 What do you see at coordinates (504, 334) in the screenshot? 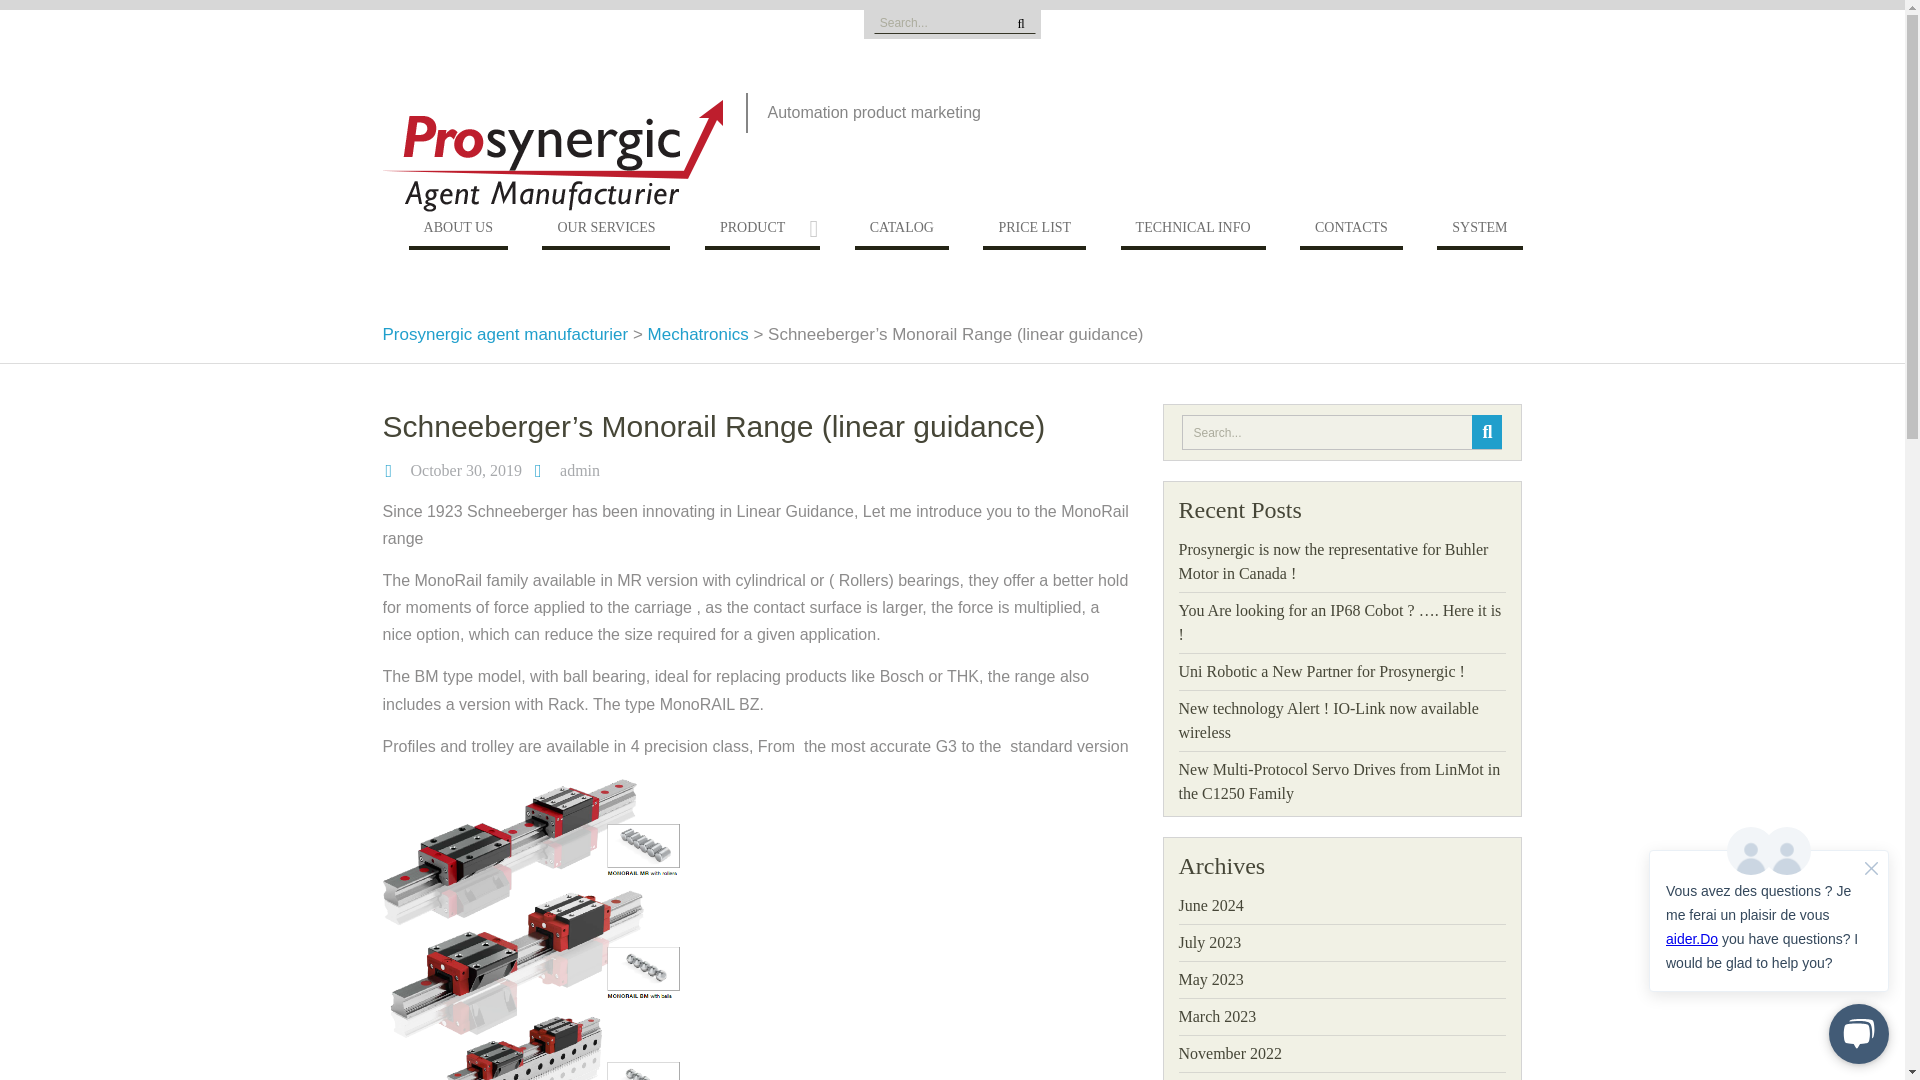
I see `Go to Prosynergic agent manufacturier.` at bounding box center [504, 334].